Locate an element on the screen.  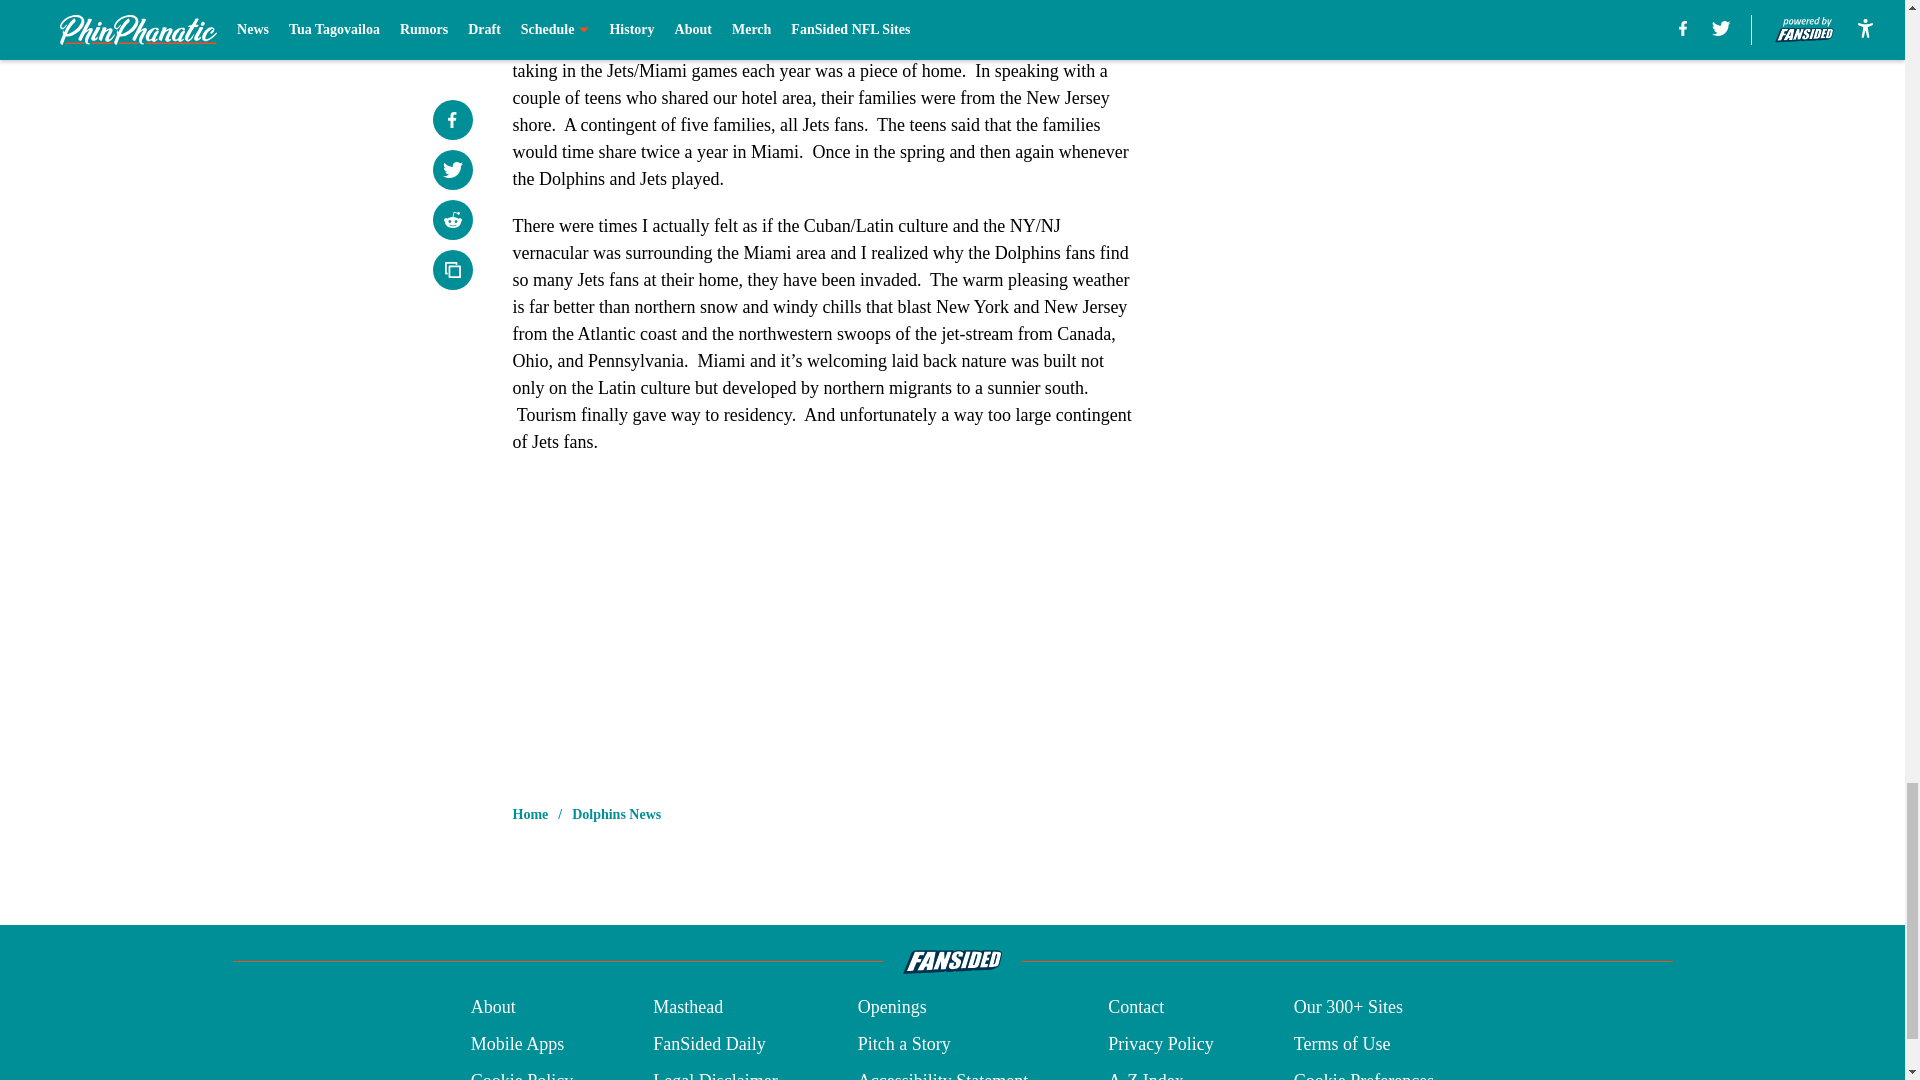
Contact is located at coordinates (1135, 1006).